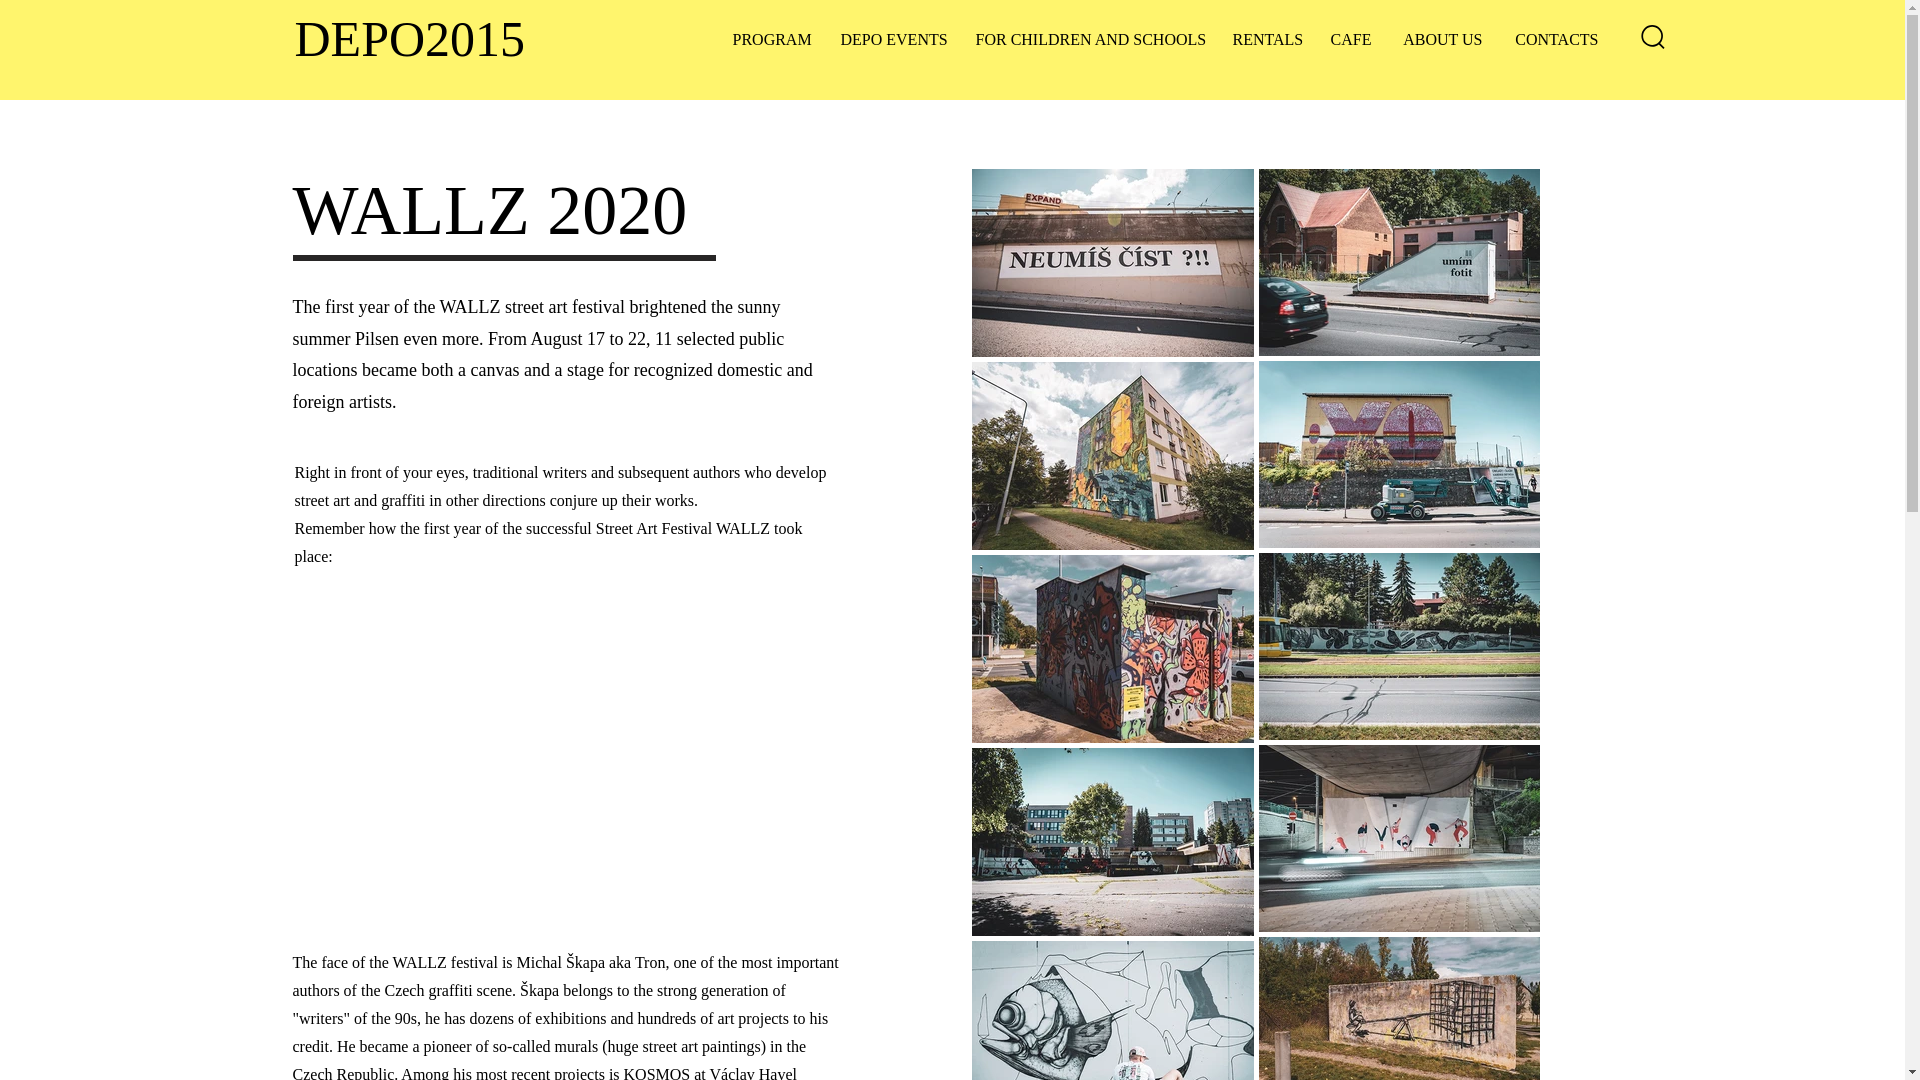 This screenshot has width=1920, height=1080. What do you see at coordinates (893, 40) in the screenshot?
I see `DEPO EVENTS` at bounding box center [893, 40].